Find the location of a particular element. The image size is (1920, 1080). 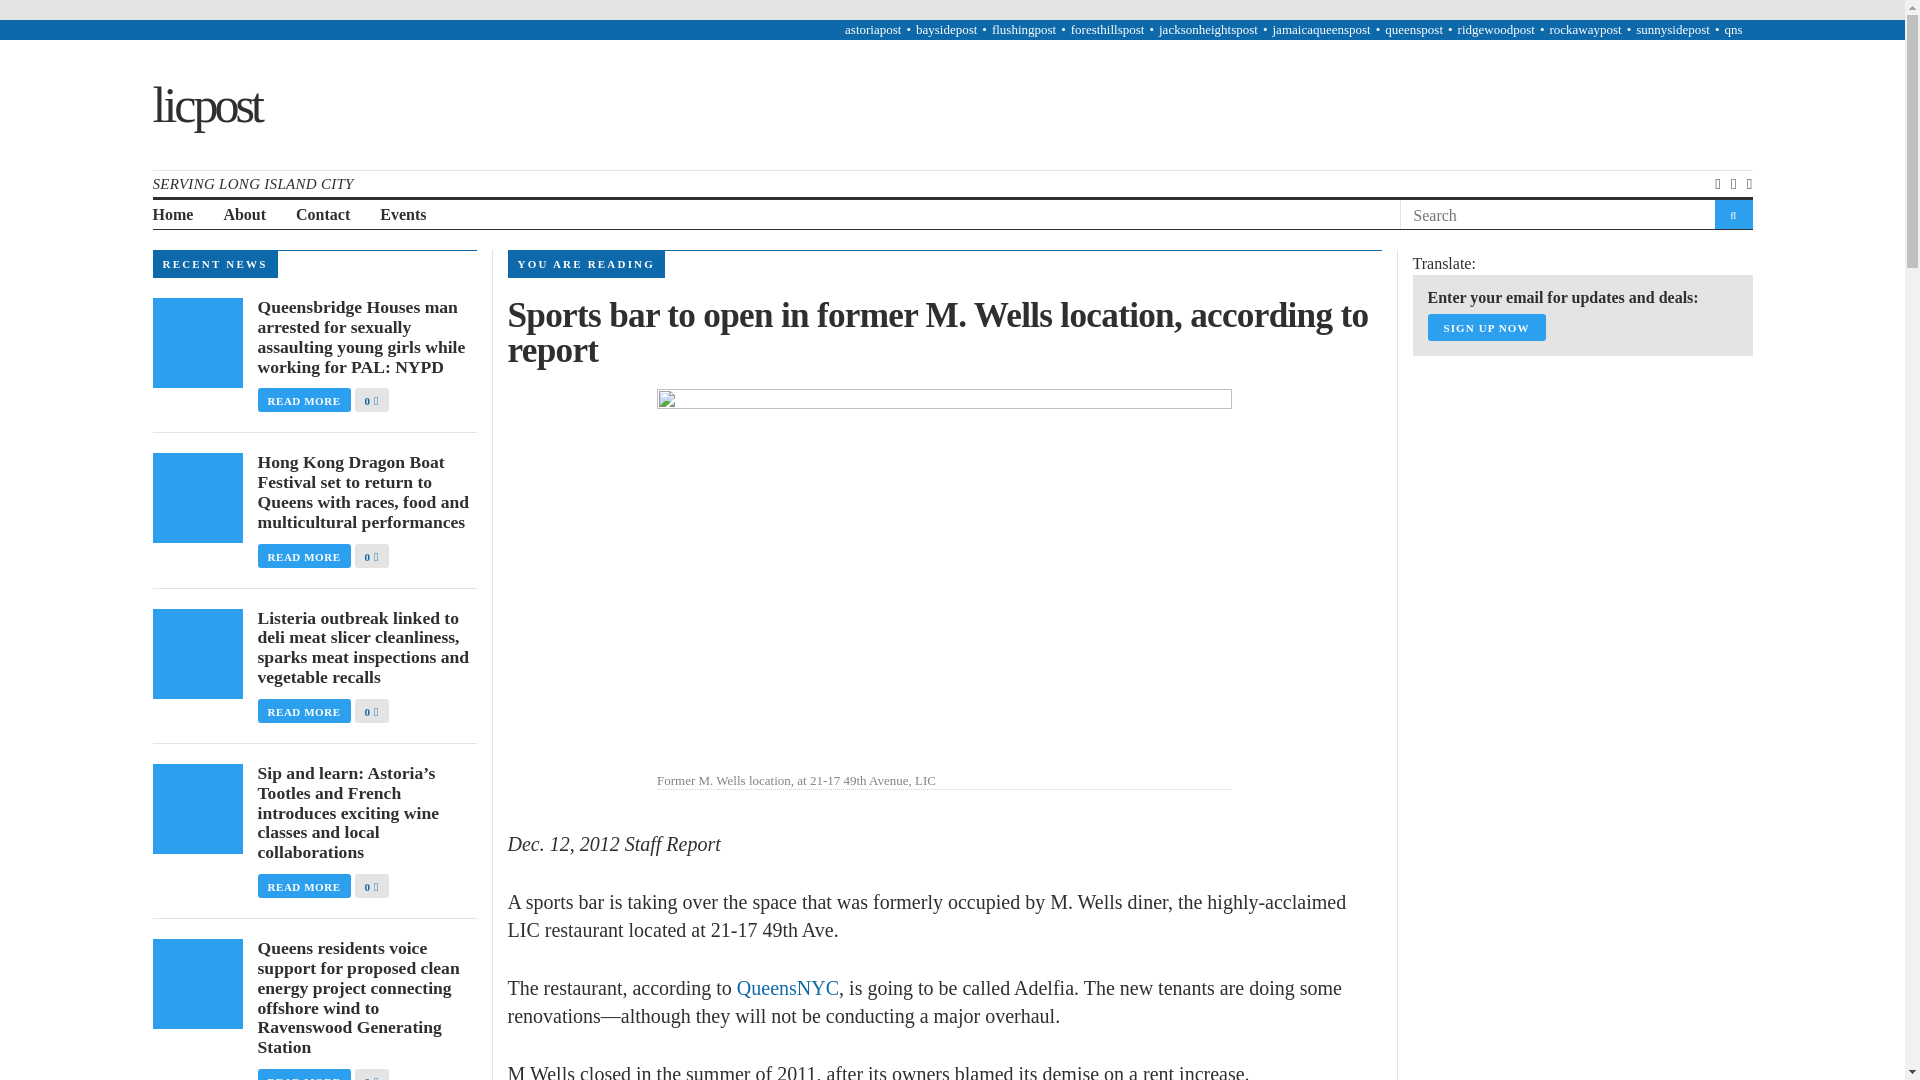

queenspost is located at coordinates (1414, 28).